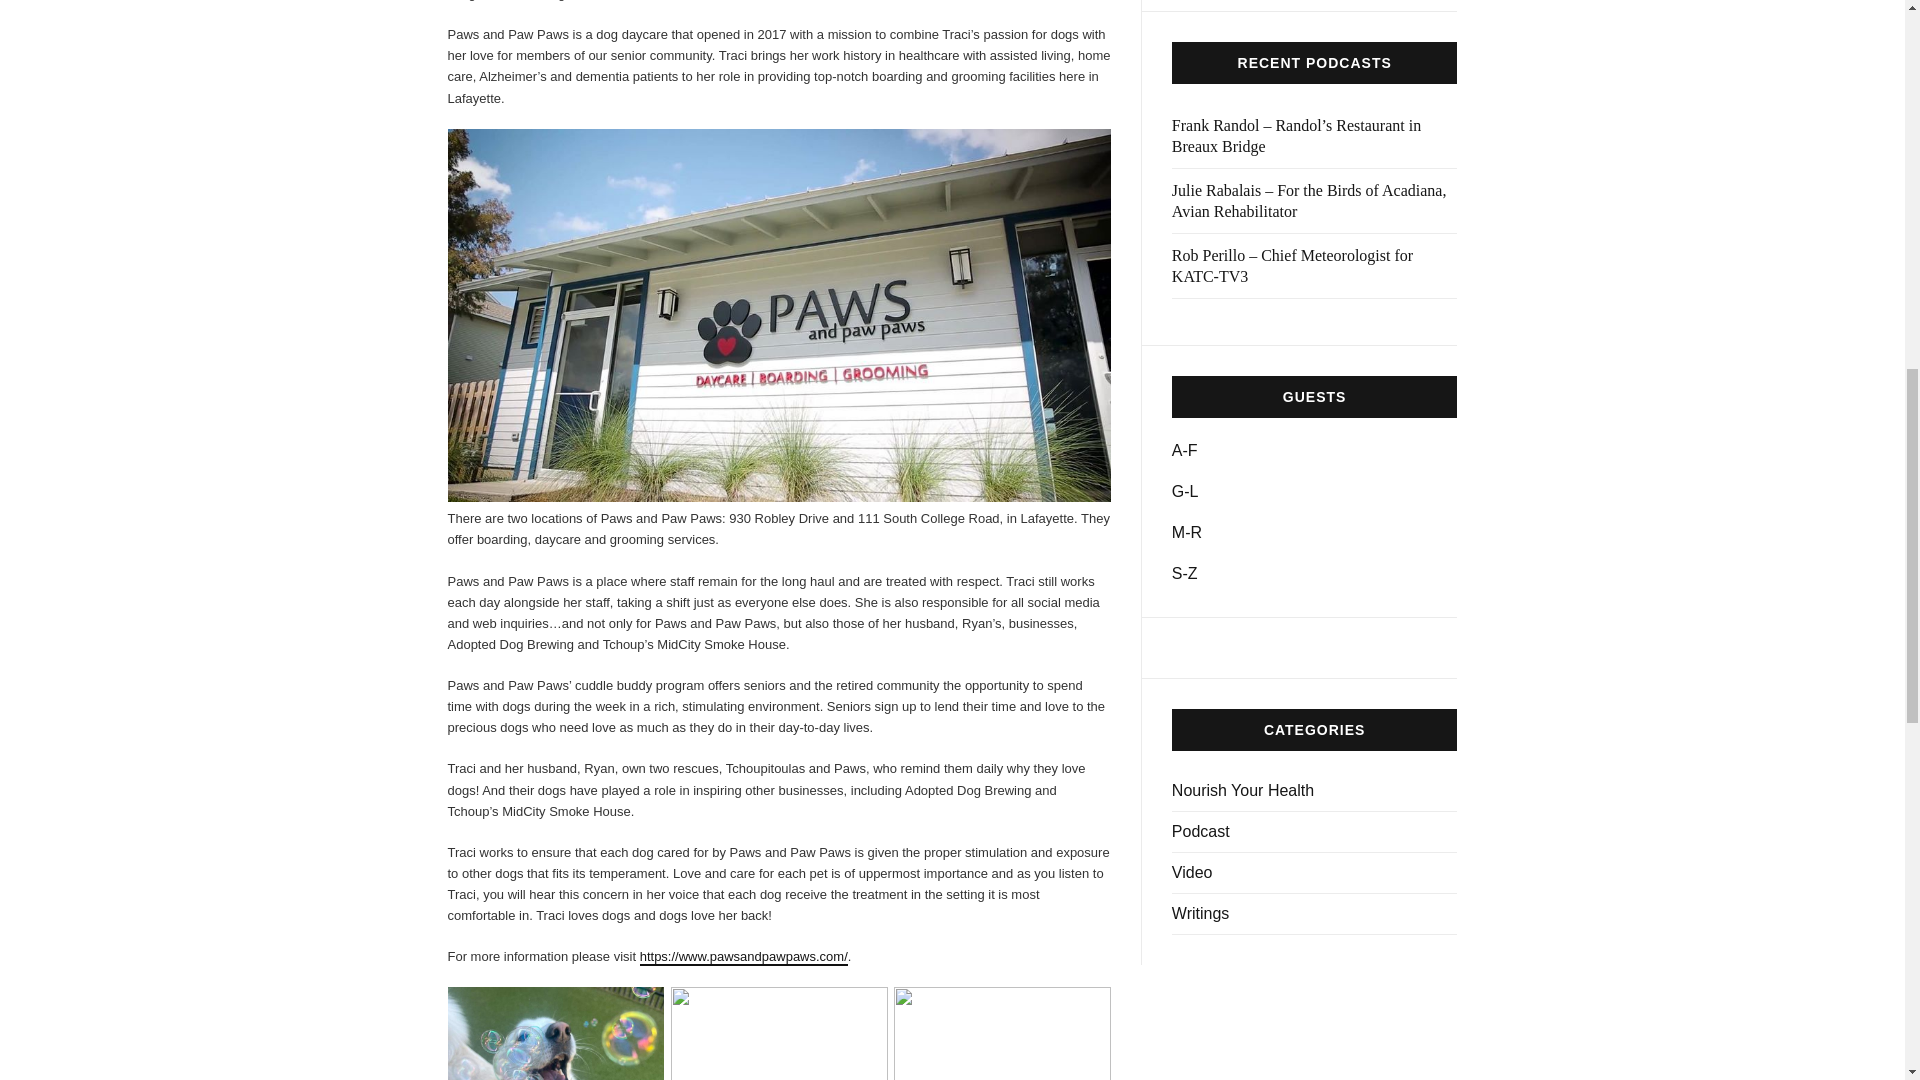  What do you see at coordinates (1314, 792) in the screenshot?
I see `Nourish Your Health` at bounding box center [1314, 792].